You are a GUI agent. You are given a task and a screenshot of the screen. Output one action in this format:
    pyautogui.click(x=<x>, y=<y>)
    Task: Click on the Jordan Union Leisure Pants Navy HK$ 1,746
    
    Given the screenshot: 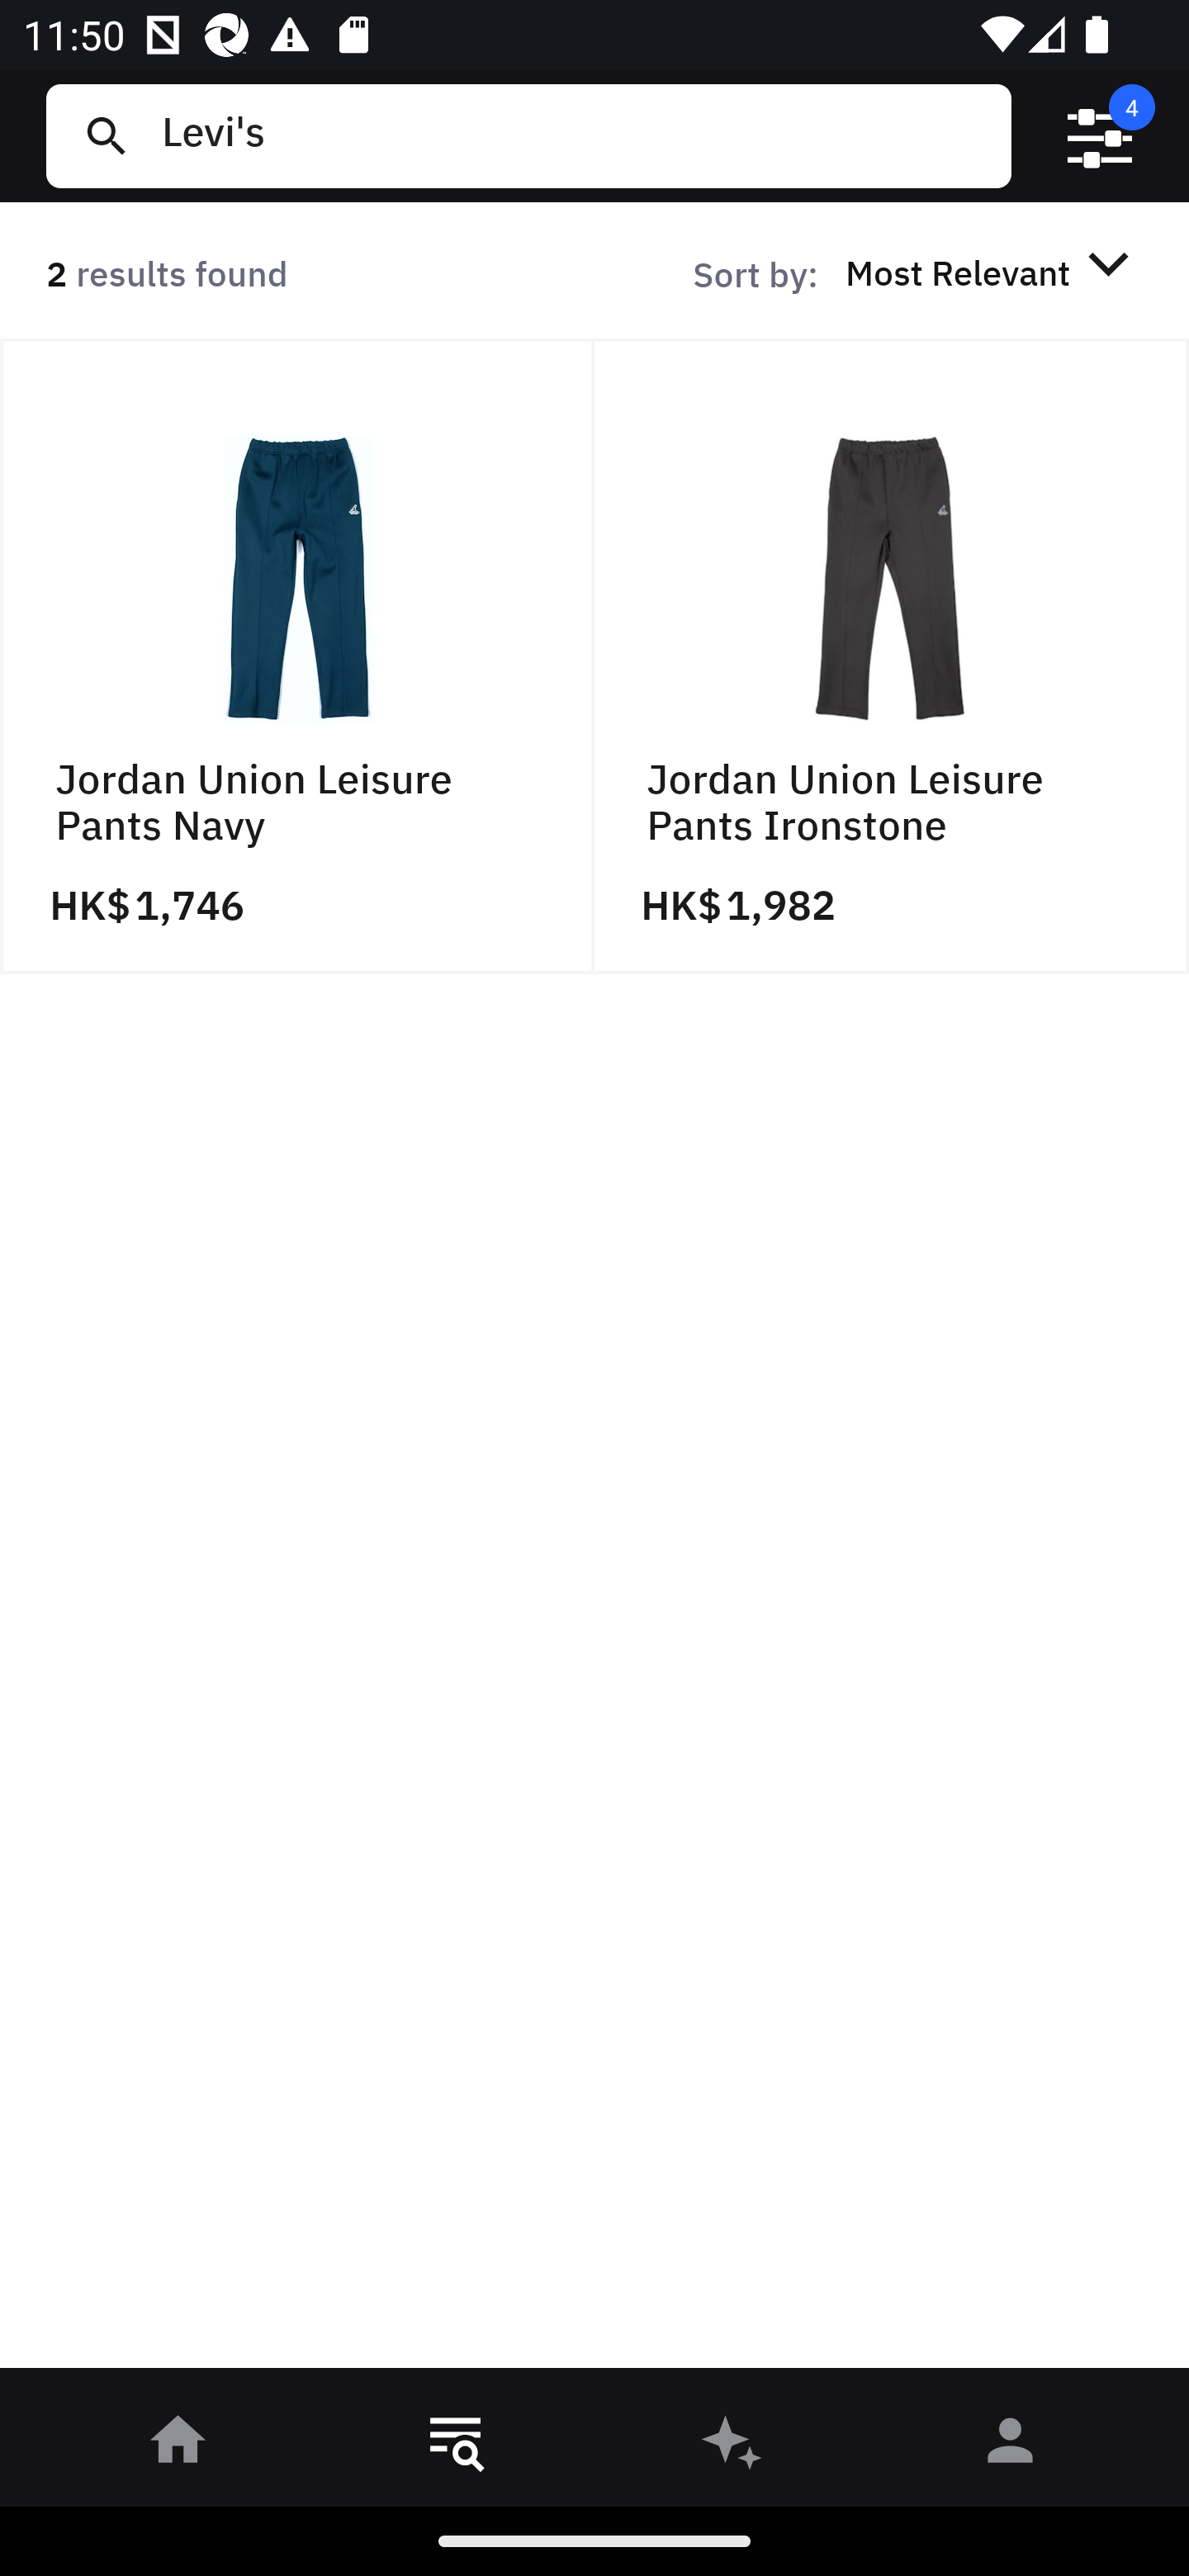 What is the action you would take?
    pyautogui.click(x=297, y=656)
    